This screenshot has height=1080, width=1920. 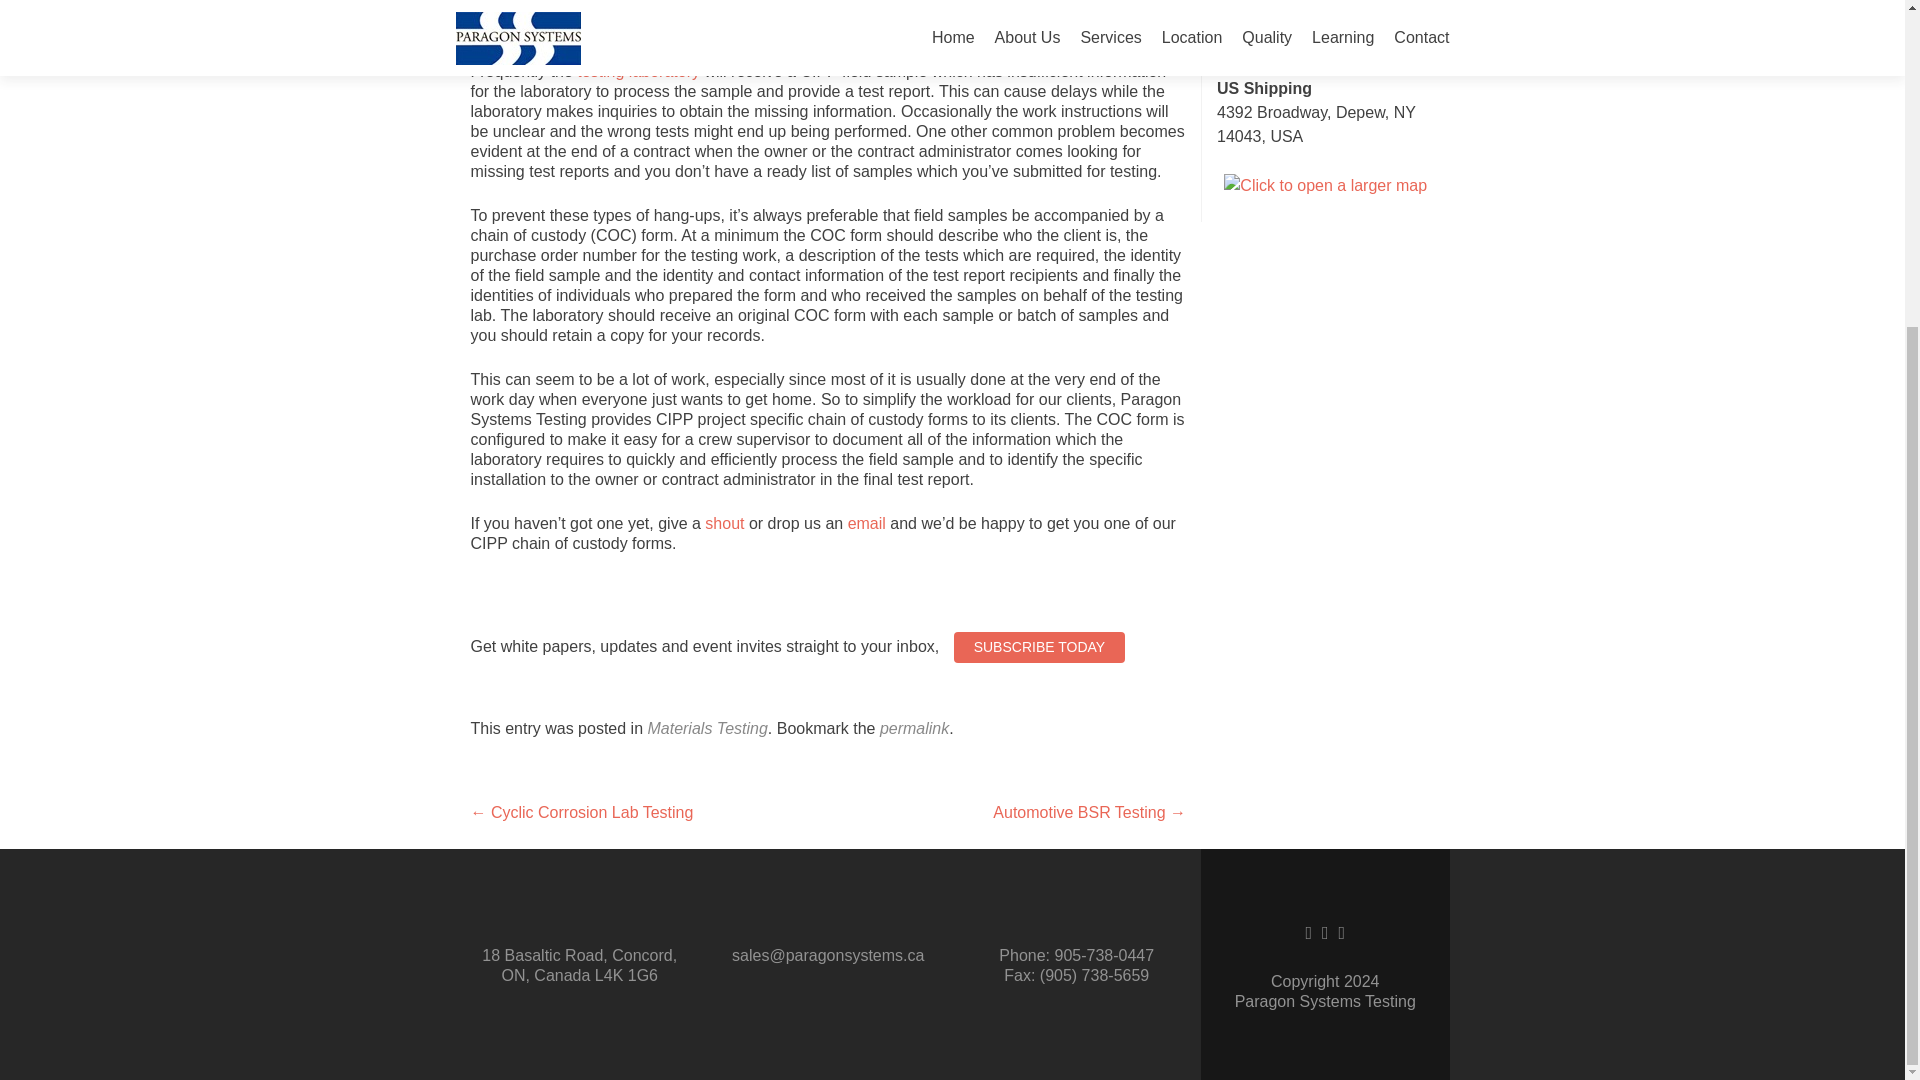 I want to click on shout, so click(x=724, y=524).